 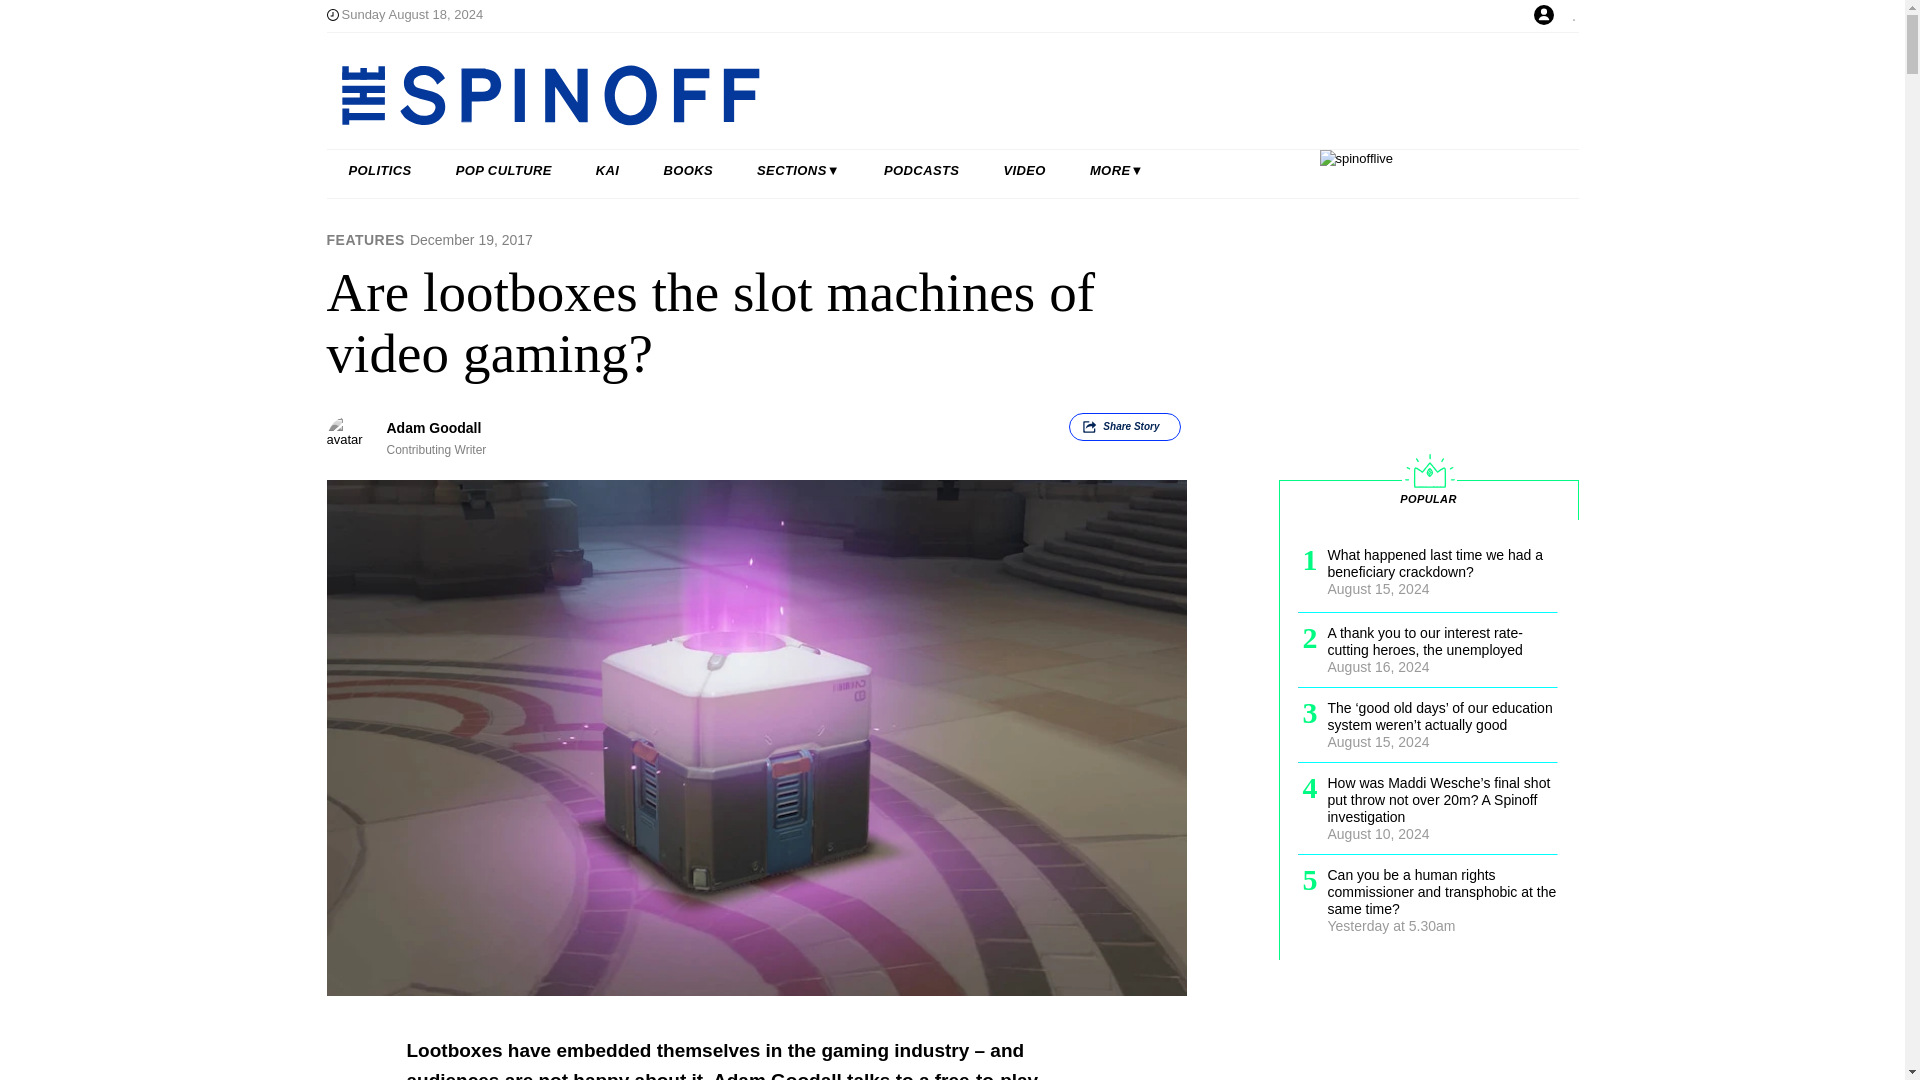 What do you see at coordinates (688, 171) in the screenshot?
I see `BOOKS` at bounding box center [688, 171].